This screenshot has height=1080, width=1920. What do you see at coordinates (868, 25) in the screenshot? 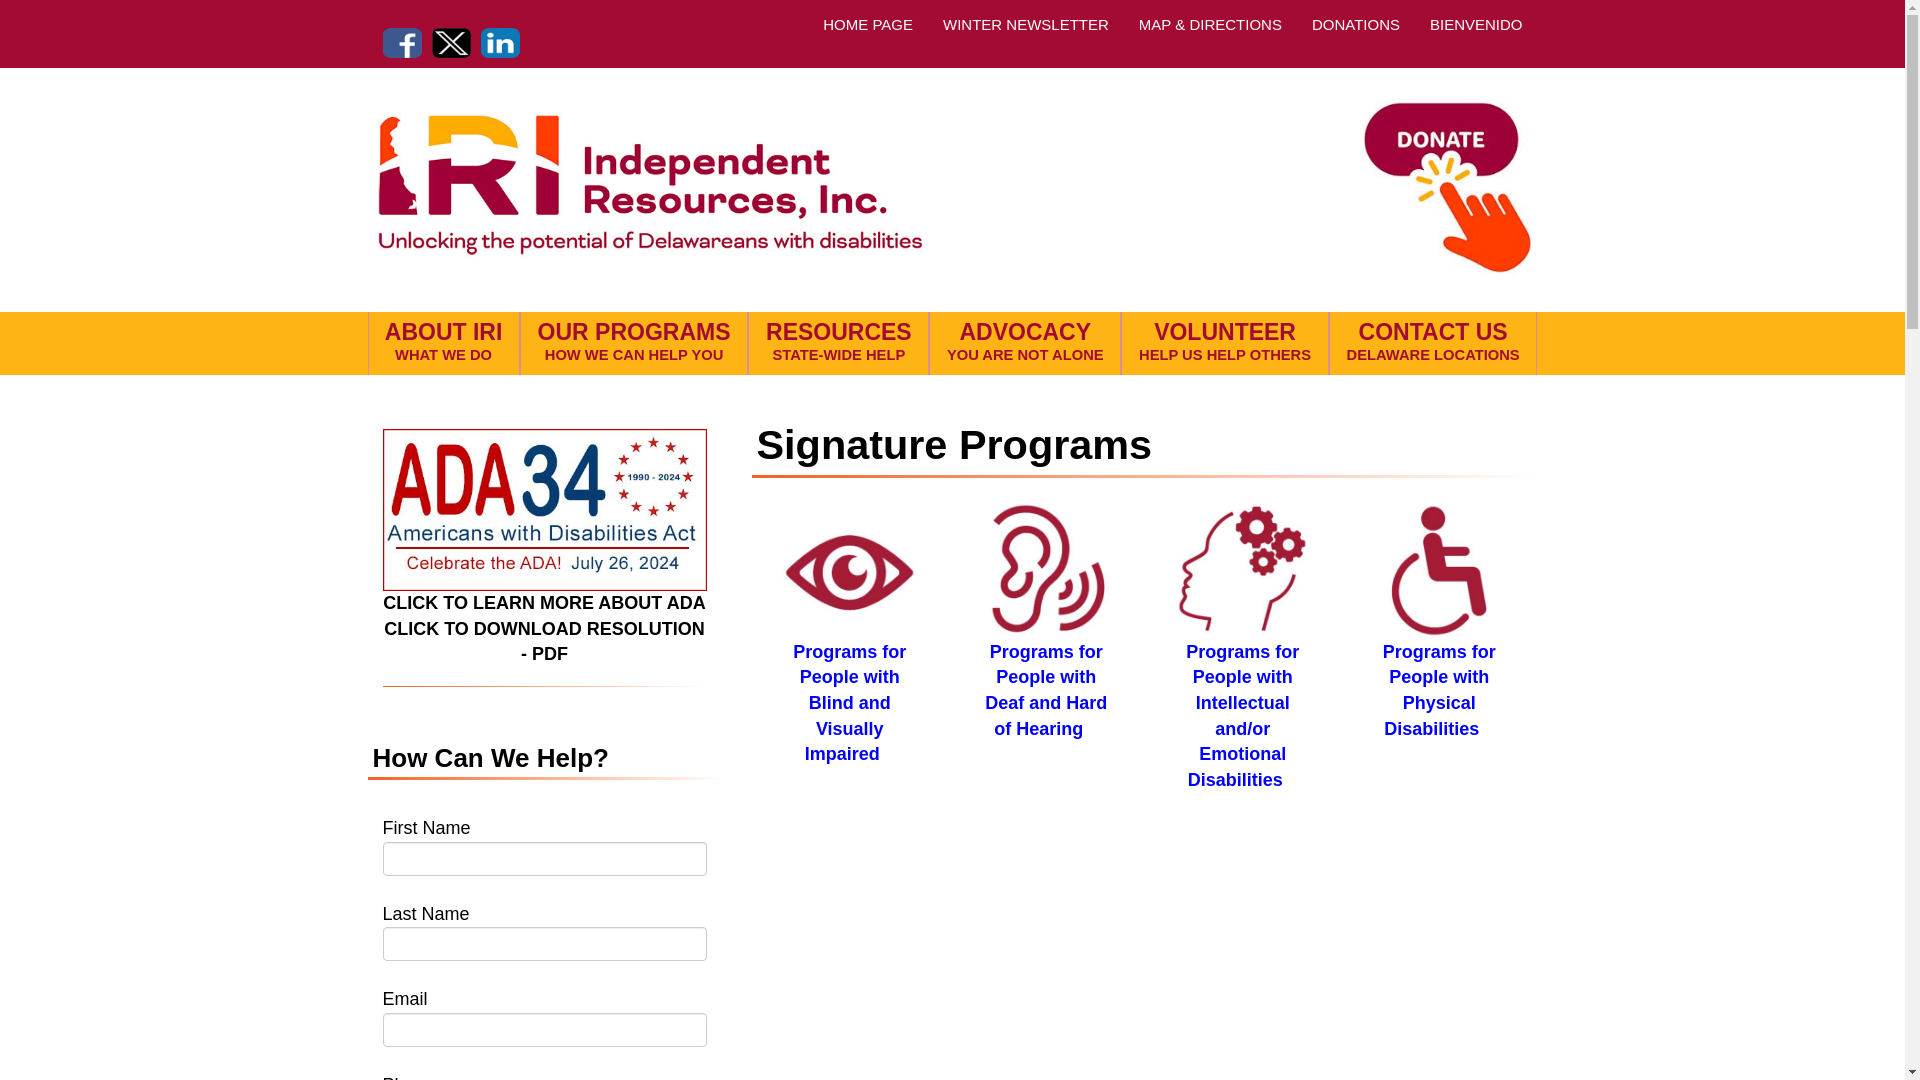
I see `HOME PAGE` at bounding box center [868, 25].